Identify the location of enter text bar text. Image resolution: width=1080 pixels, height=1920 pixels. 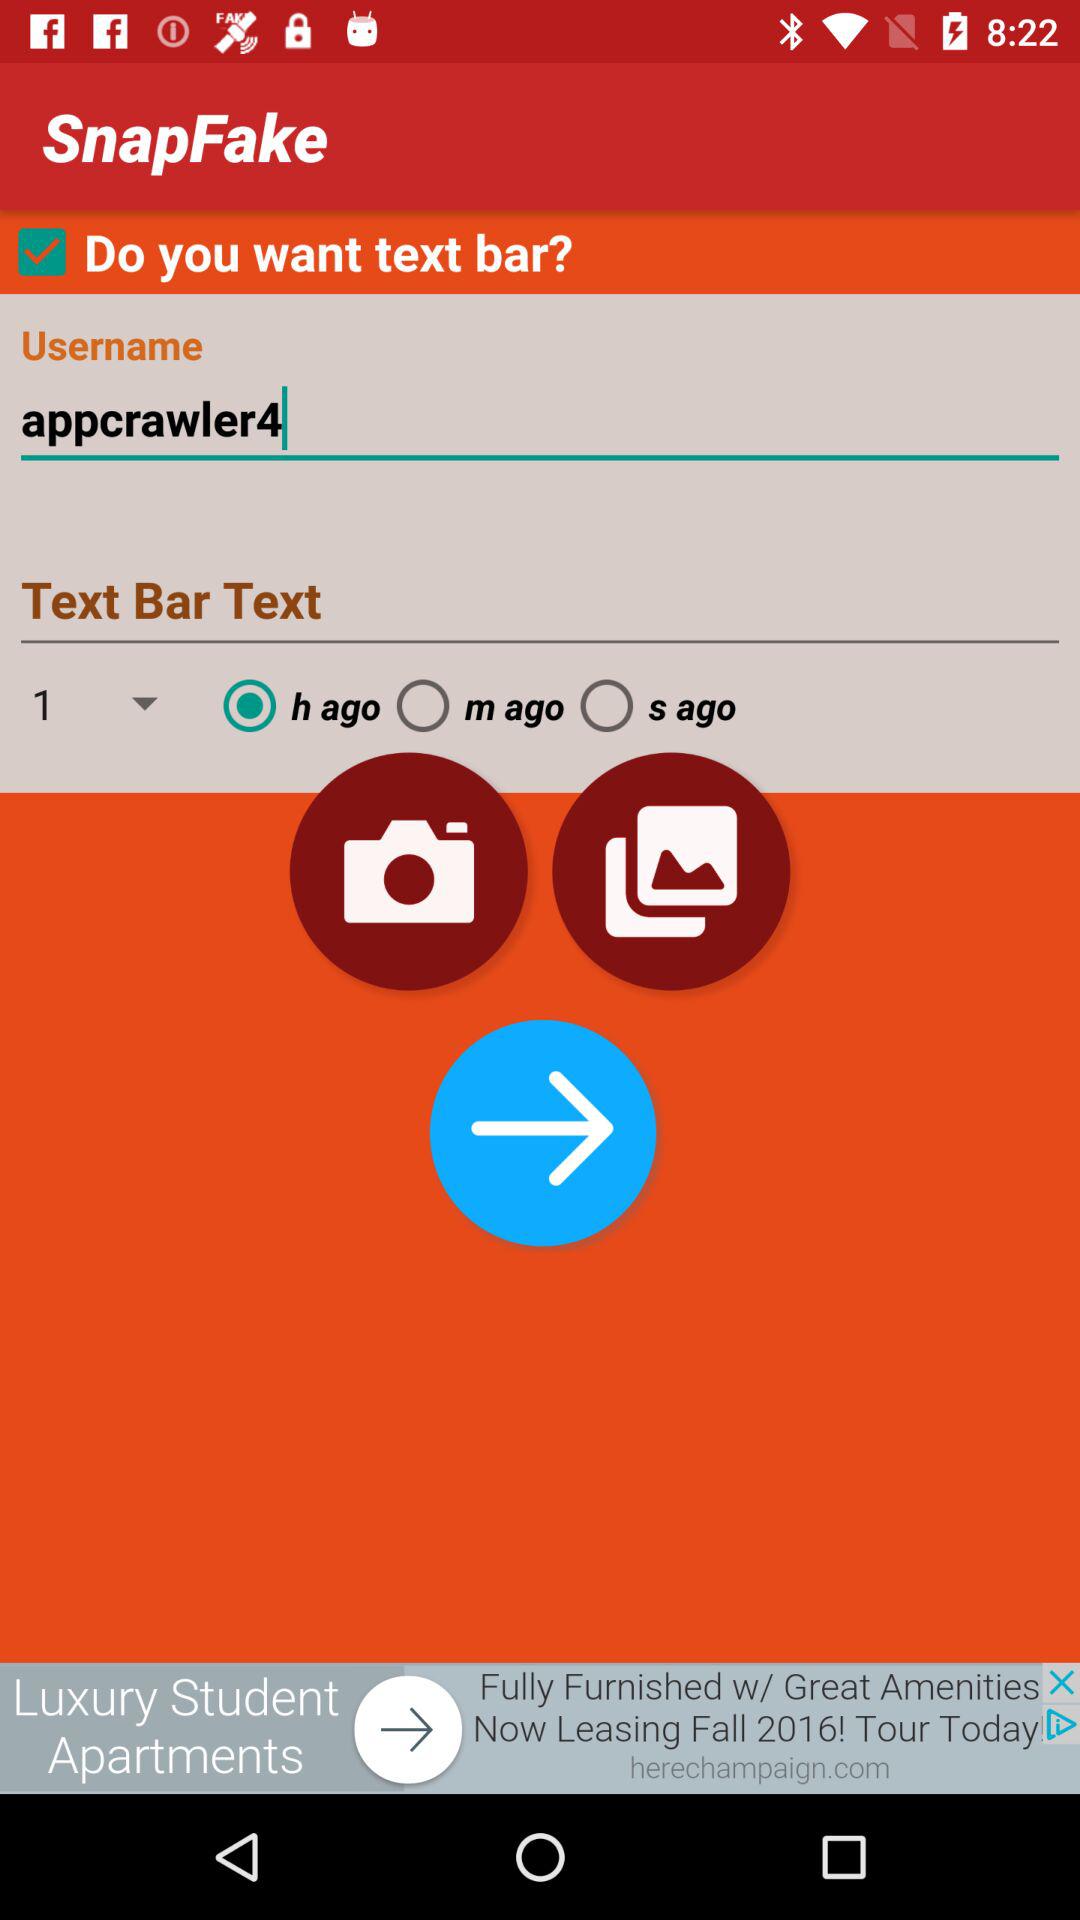
(540, 602).